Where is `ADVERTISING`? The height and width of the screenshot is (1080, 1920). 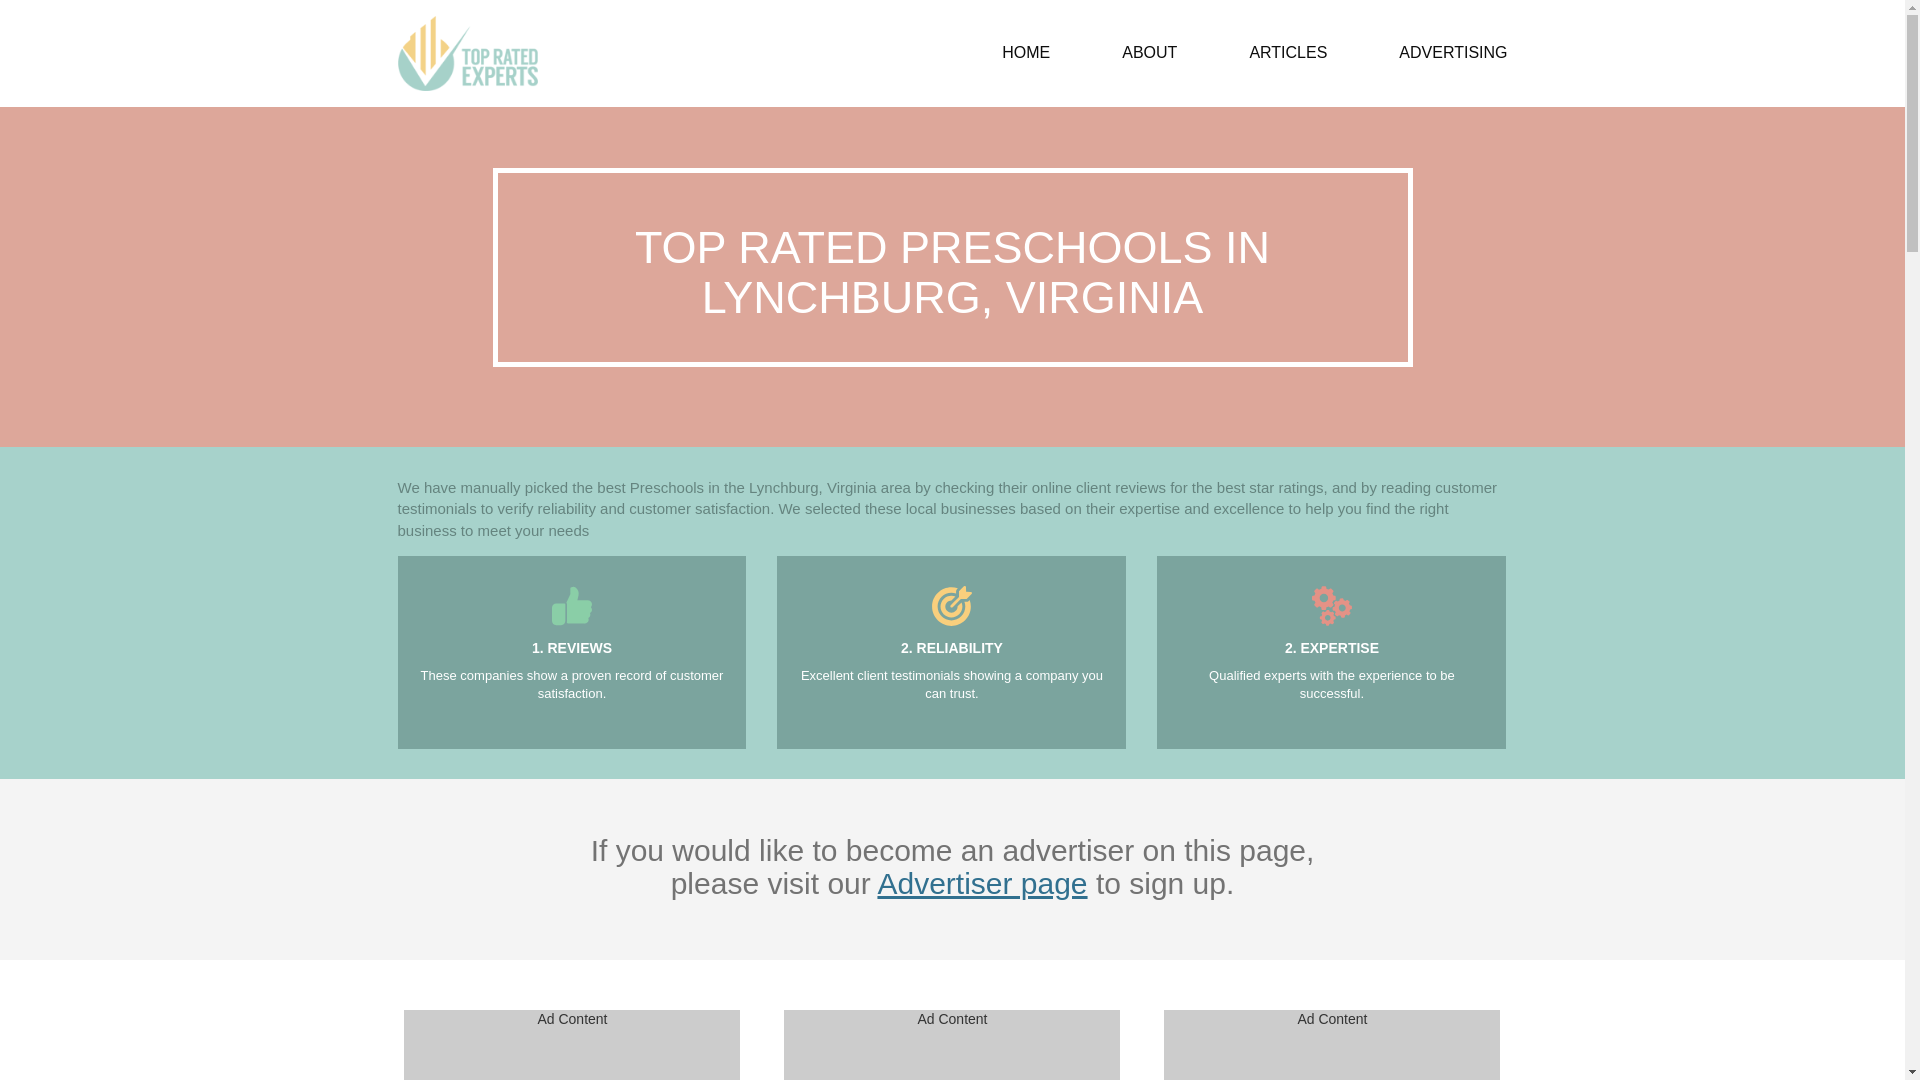
ADVERTISING is located at coordinates (1435, 53).